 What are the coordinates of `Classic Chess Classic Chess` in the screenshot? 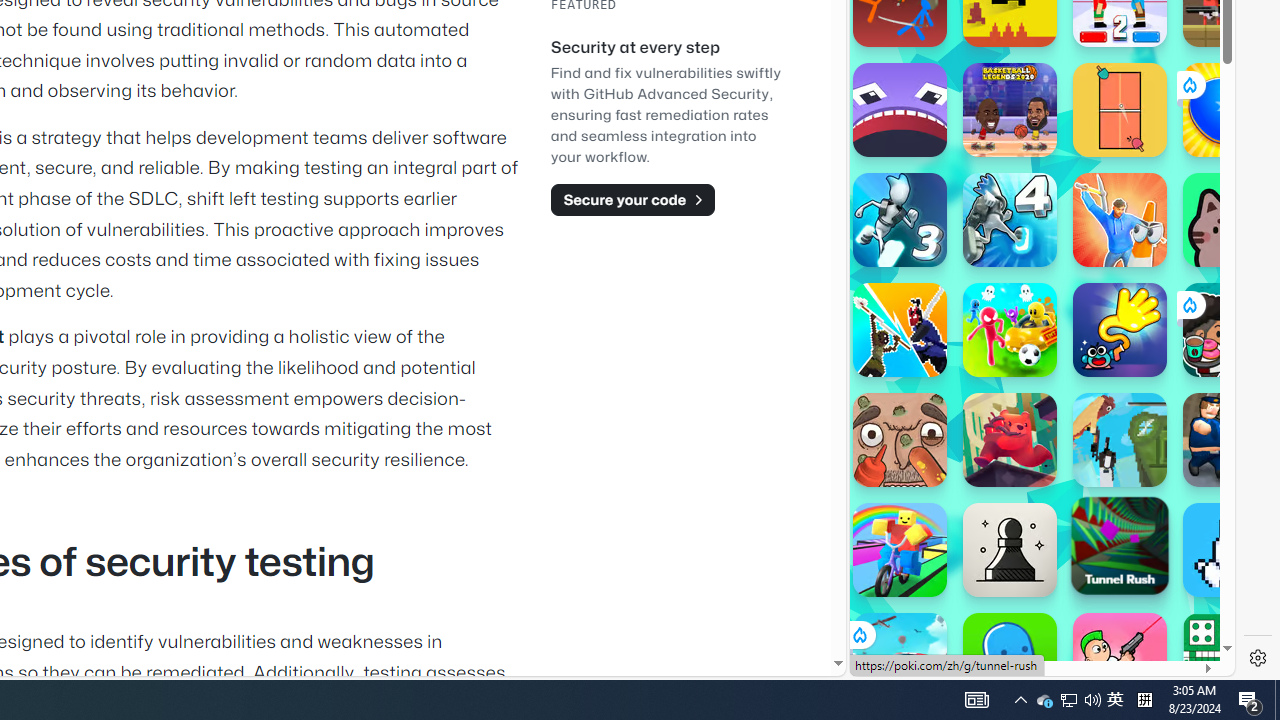 It's located at (1010, 550).